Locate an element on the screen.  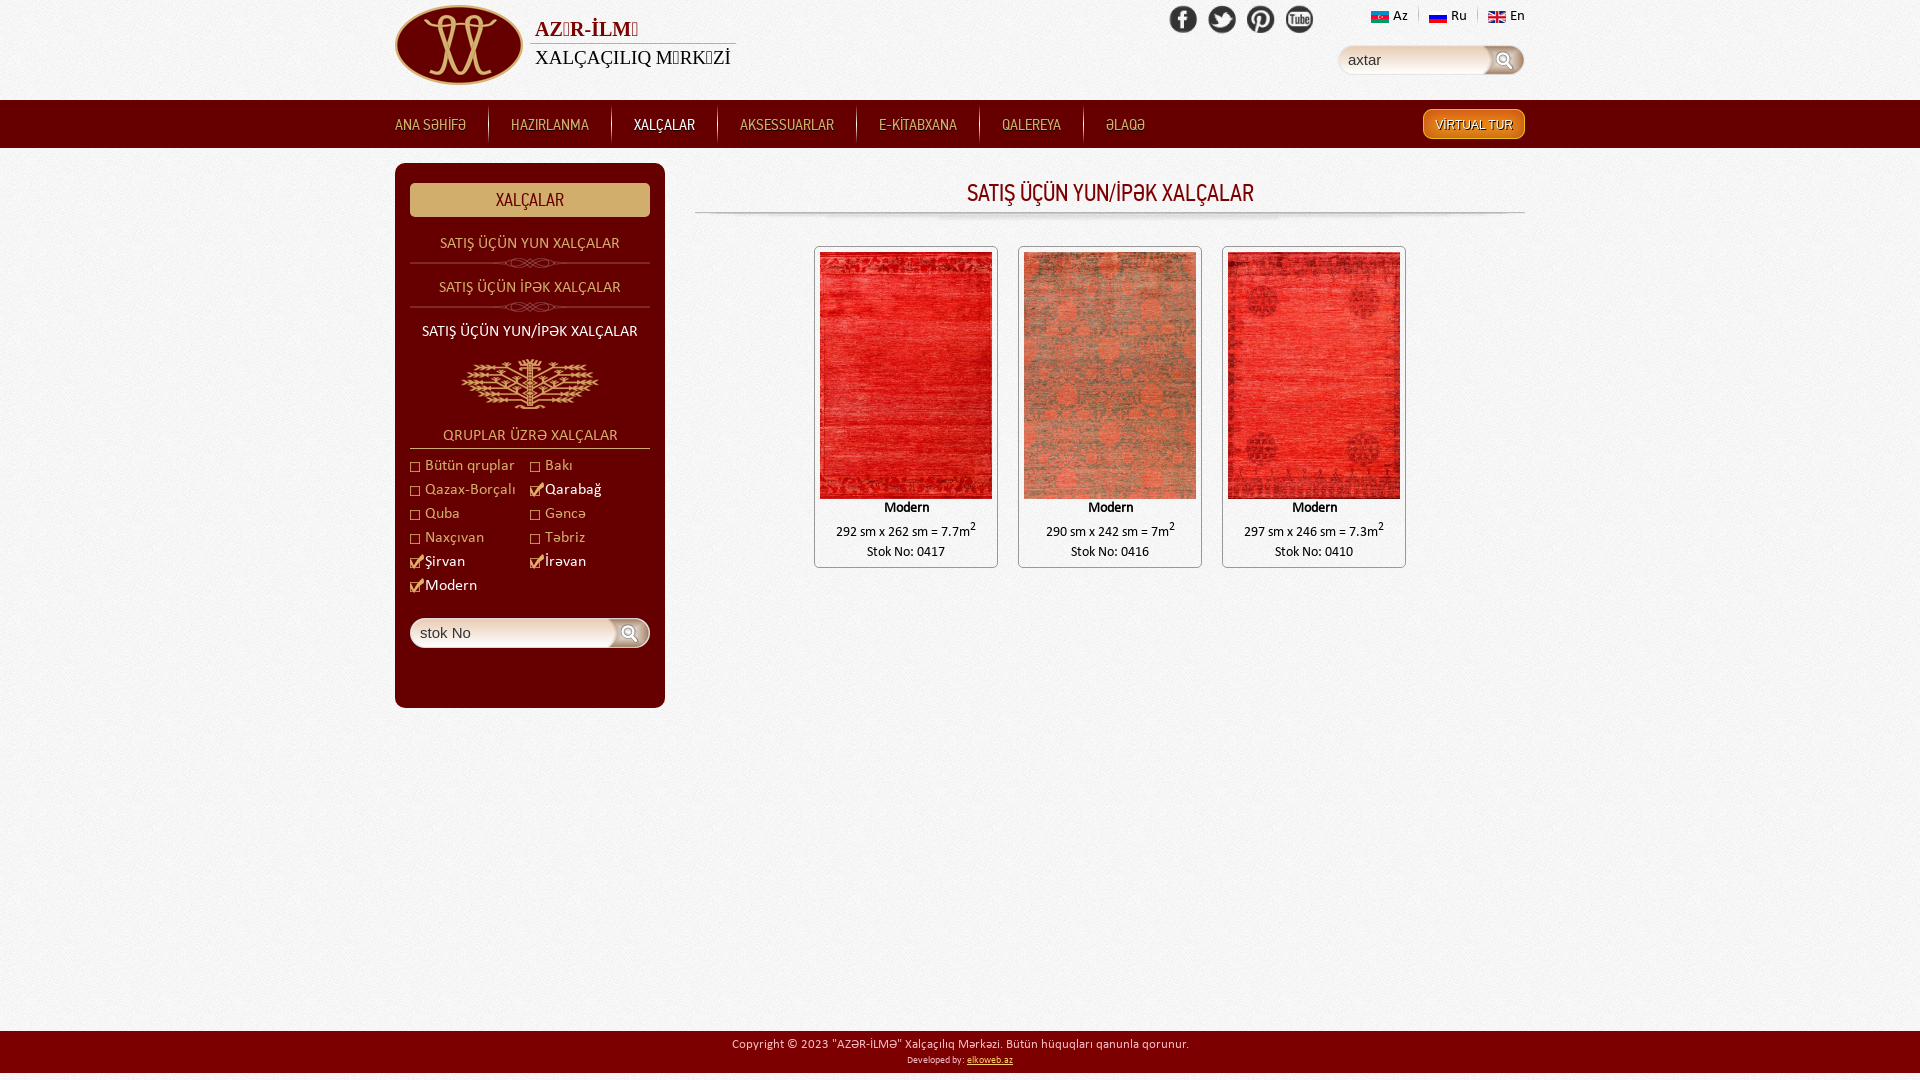
Facebook is located at coordinates (1184, 20).